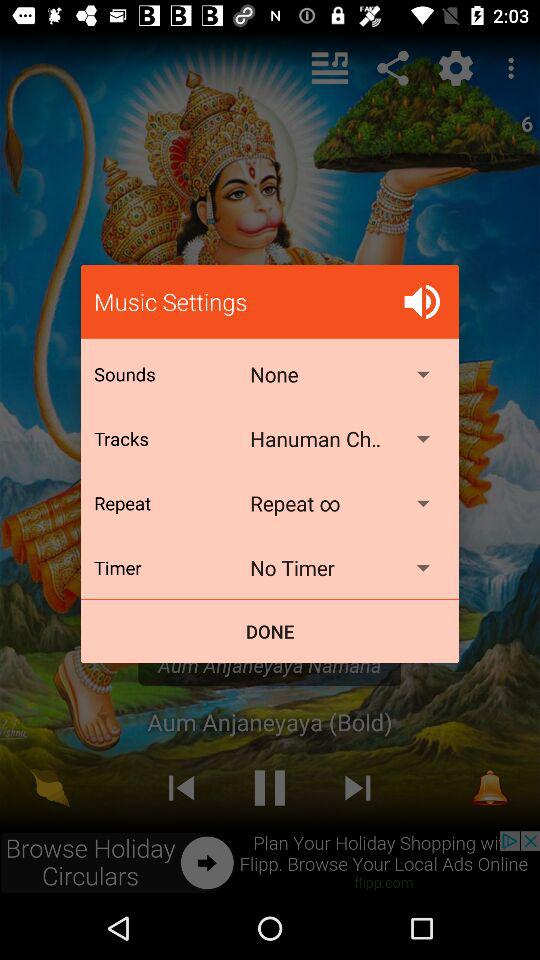 The height and width of the screenshot is (960, 540). I want to click on choose the icon to the right of music settings item, so click(422, 302).